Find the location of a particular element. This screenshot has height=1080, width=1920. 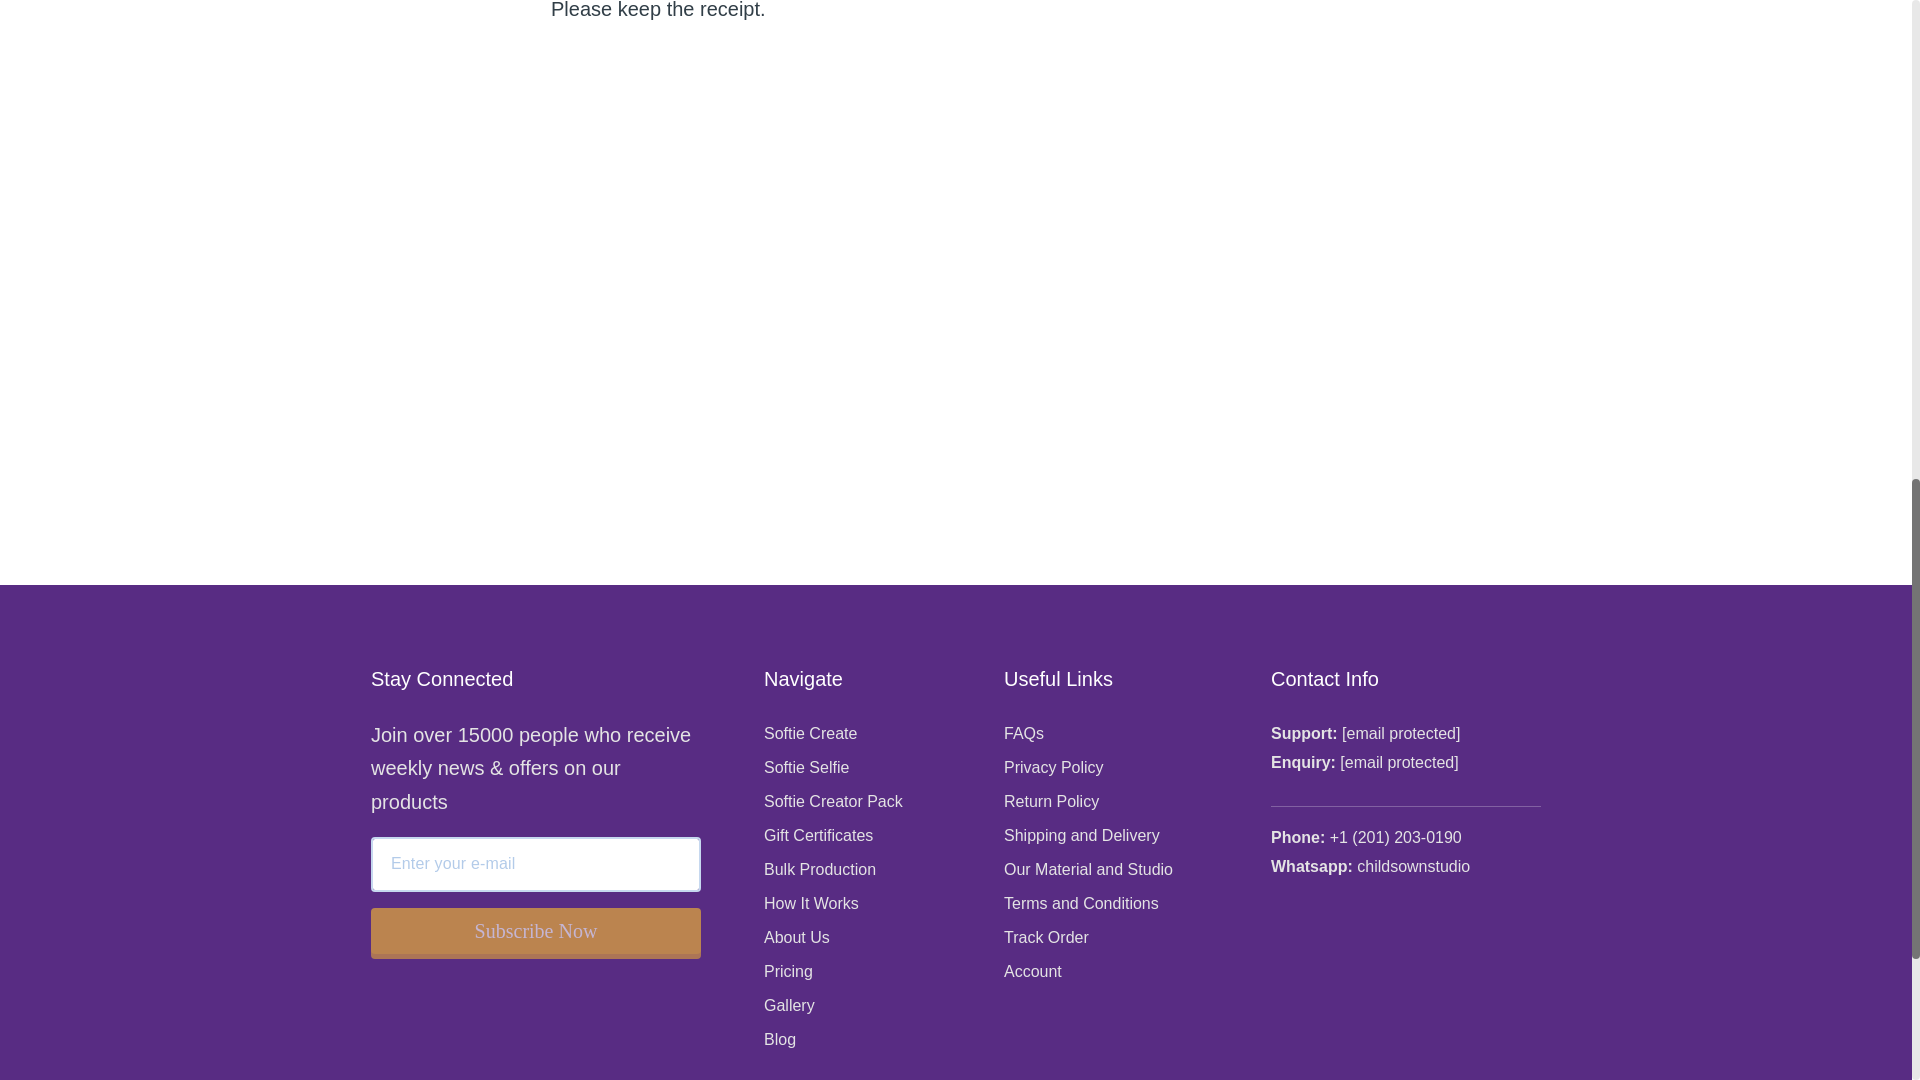

Pricing is located at coordinates (788, 971).